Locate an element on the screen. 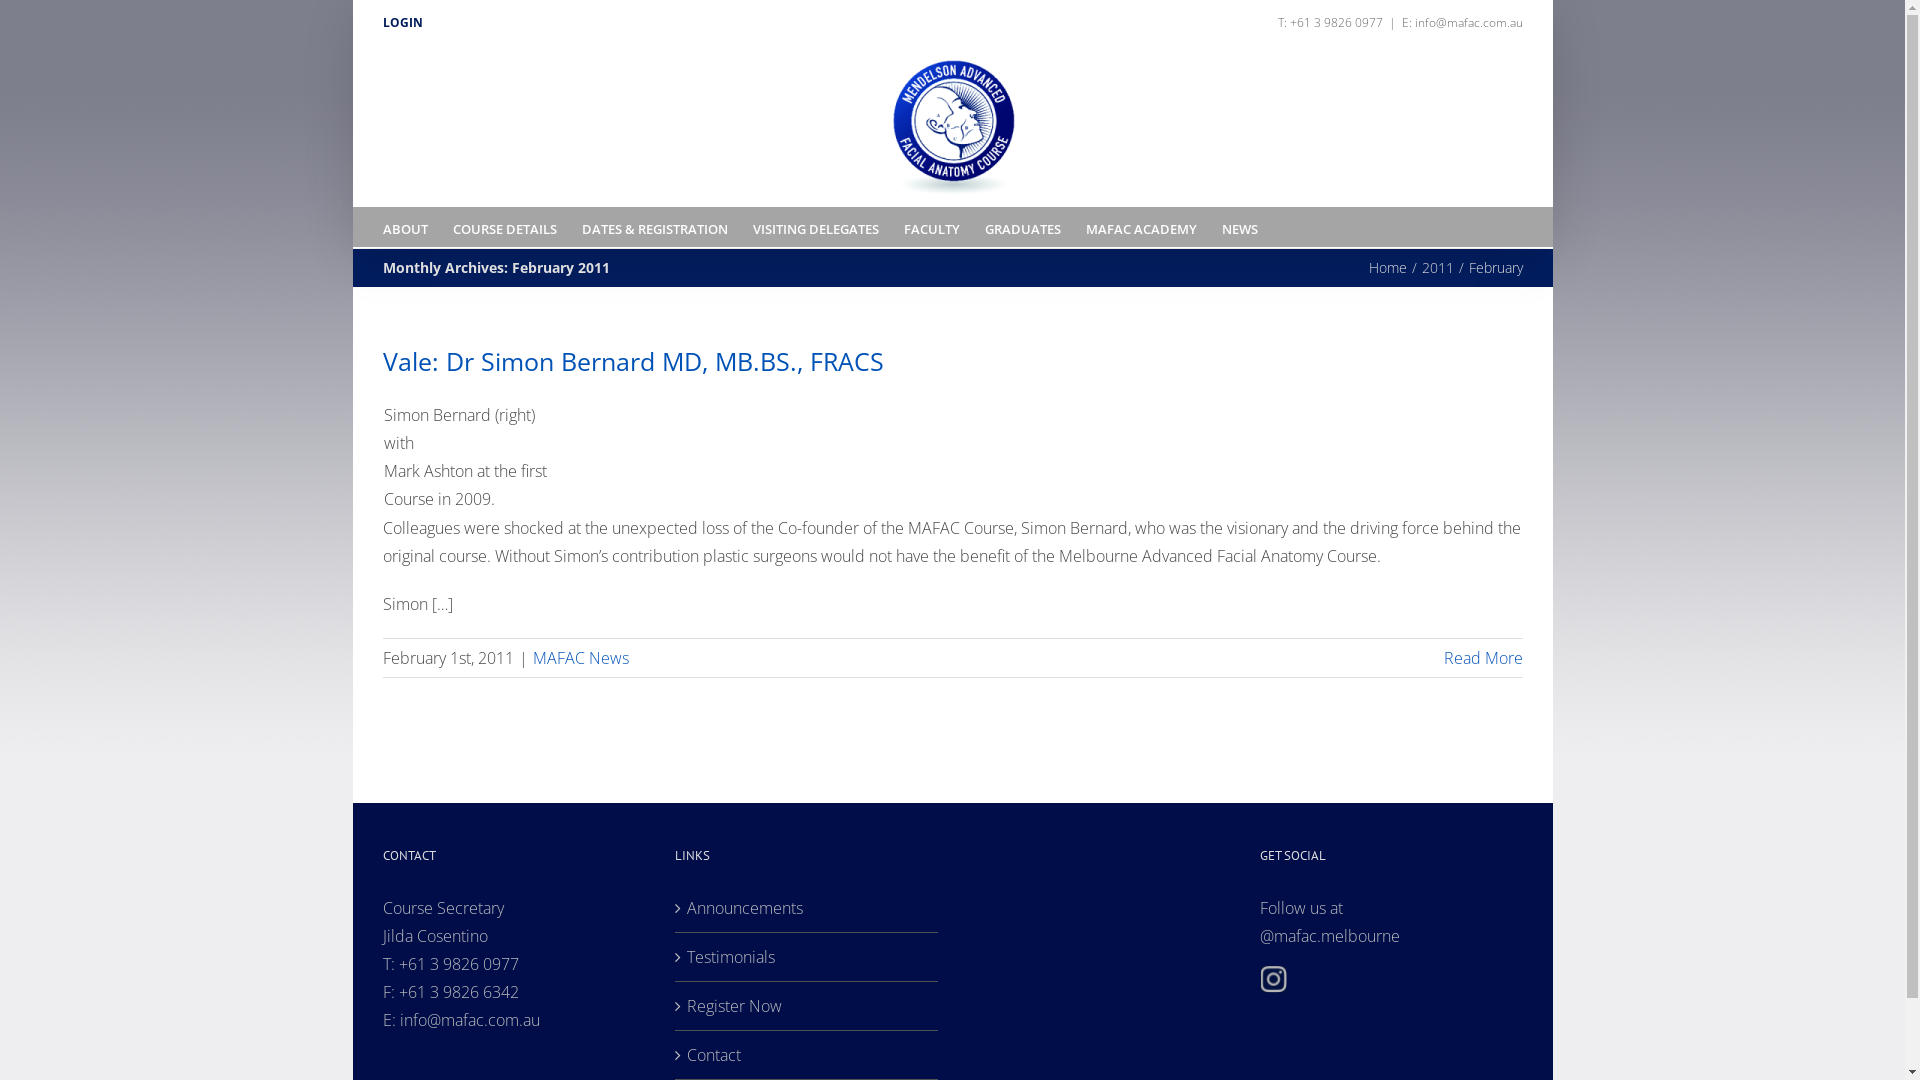 This screenshot has height=1080, width=1920. ABOUT is located at coordinates (404, 227).